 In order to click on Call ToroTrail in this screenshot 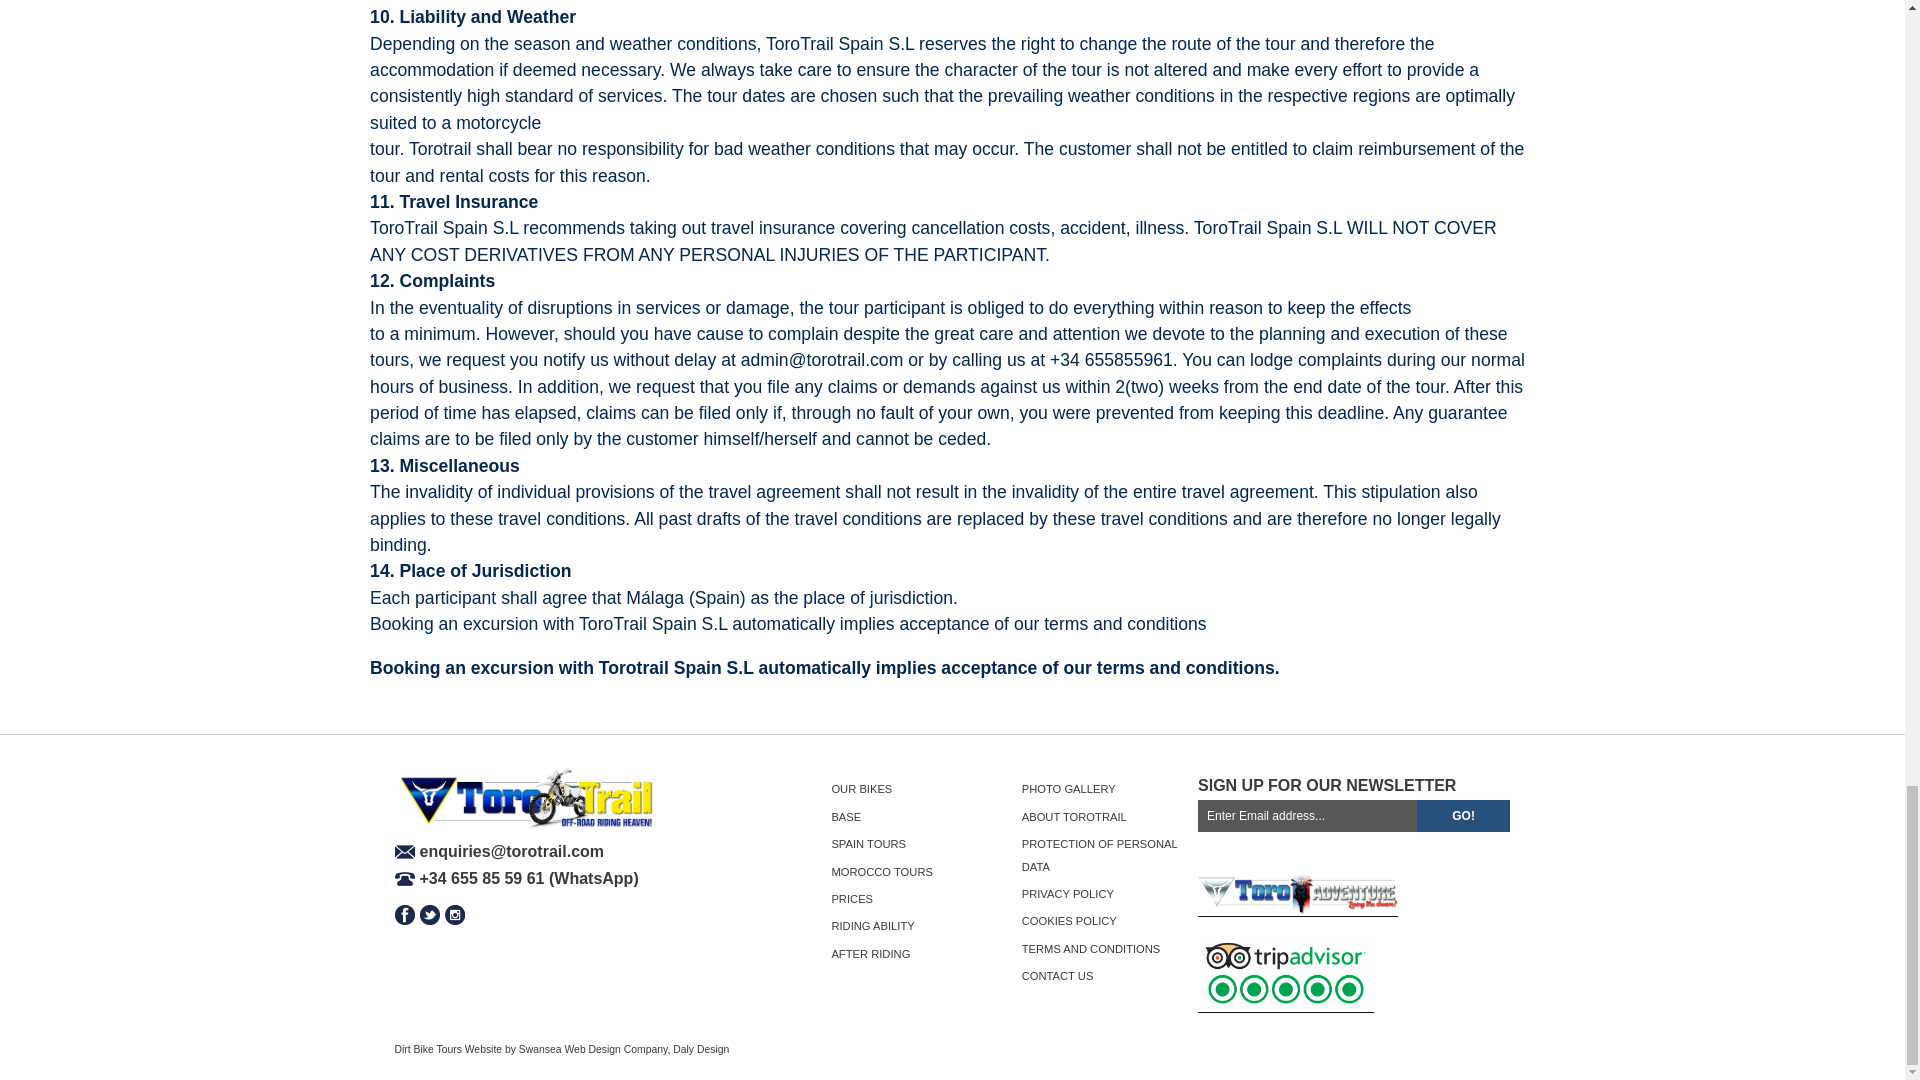, I will do `click(515, 878)`.